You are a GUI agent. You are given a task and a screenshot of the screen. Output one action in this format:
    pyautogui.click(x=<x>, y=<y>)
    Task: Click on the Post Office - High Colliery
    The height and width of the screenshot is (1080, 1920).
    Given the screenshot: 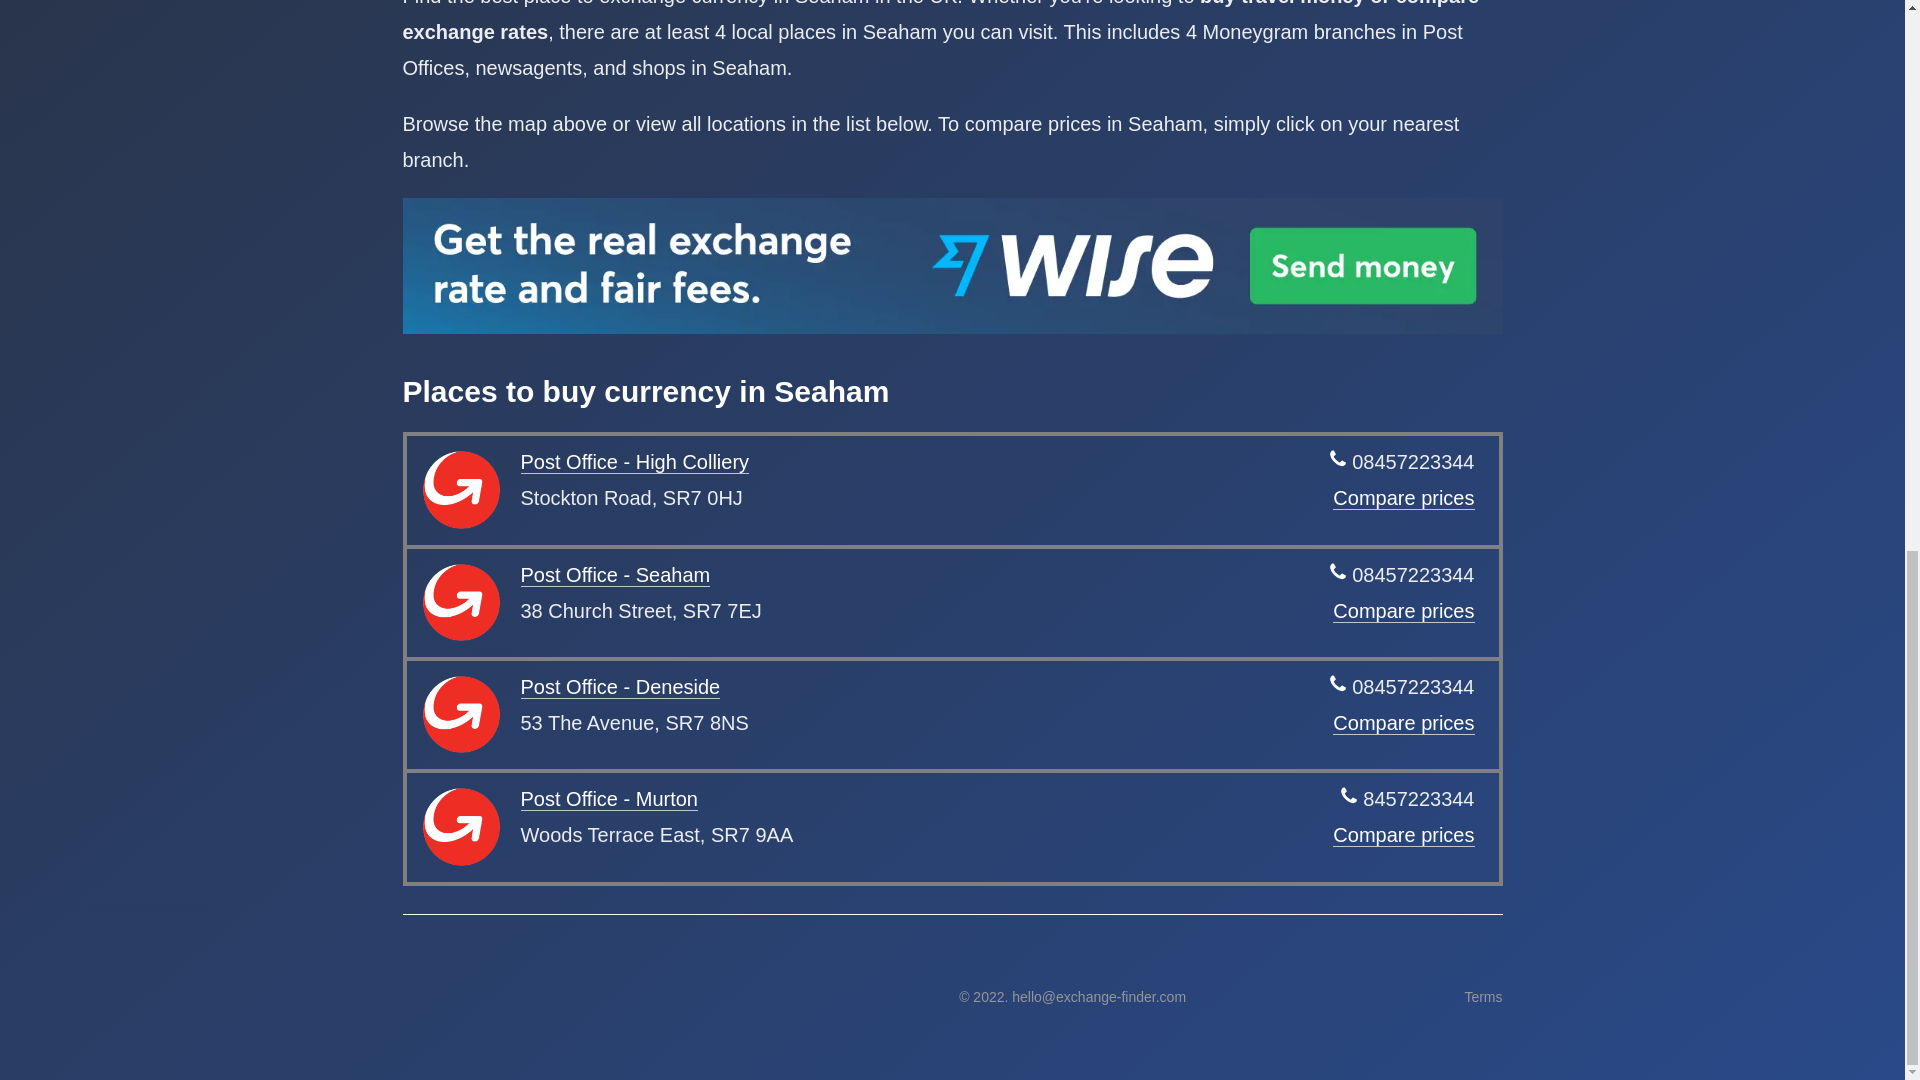 What is the action you would take?
    pyautogui.click(x=634, y=462)
    